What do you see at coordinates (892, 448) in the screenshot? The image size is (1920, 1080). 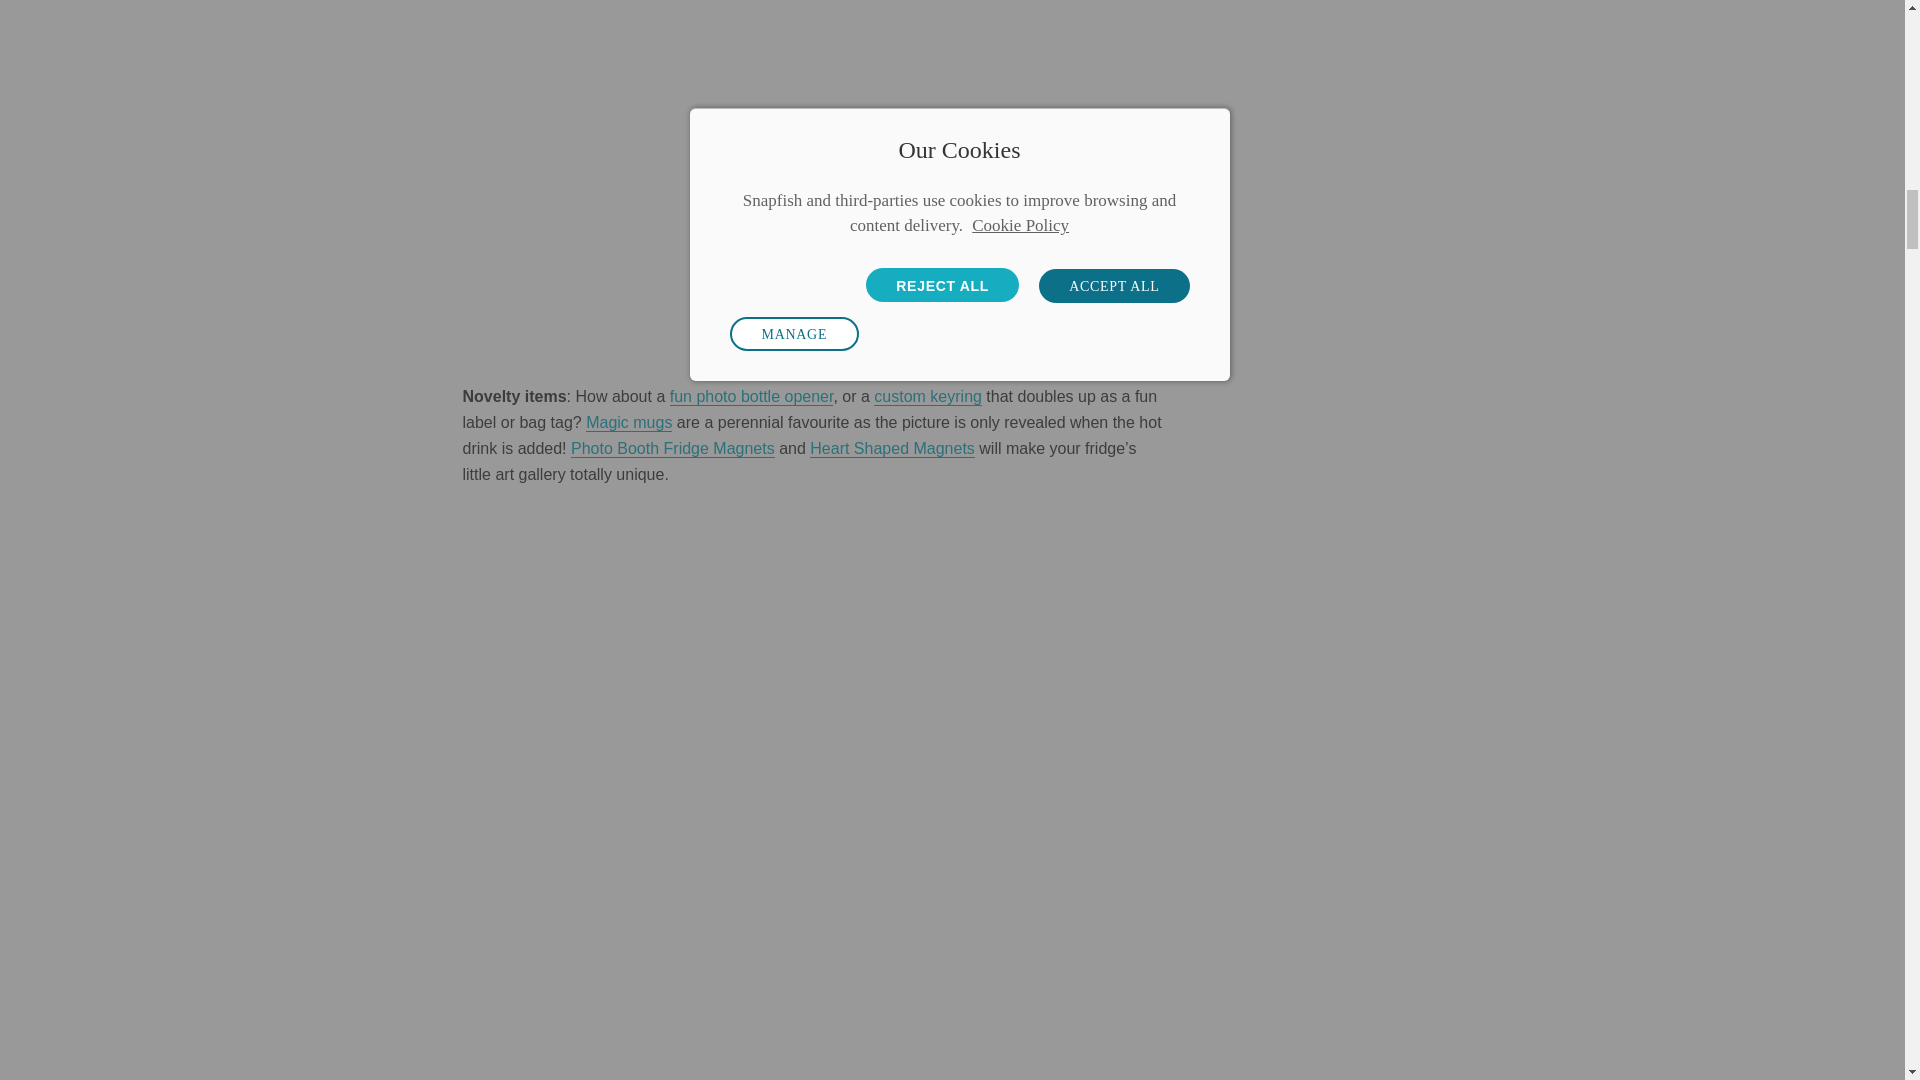 I see `Heart Shaped Magnets` at bounding box center [892, 448].